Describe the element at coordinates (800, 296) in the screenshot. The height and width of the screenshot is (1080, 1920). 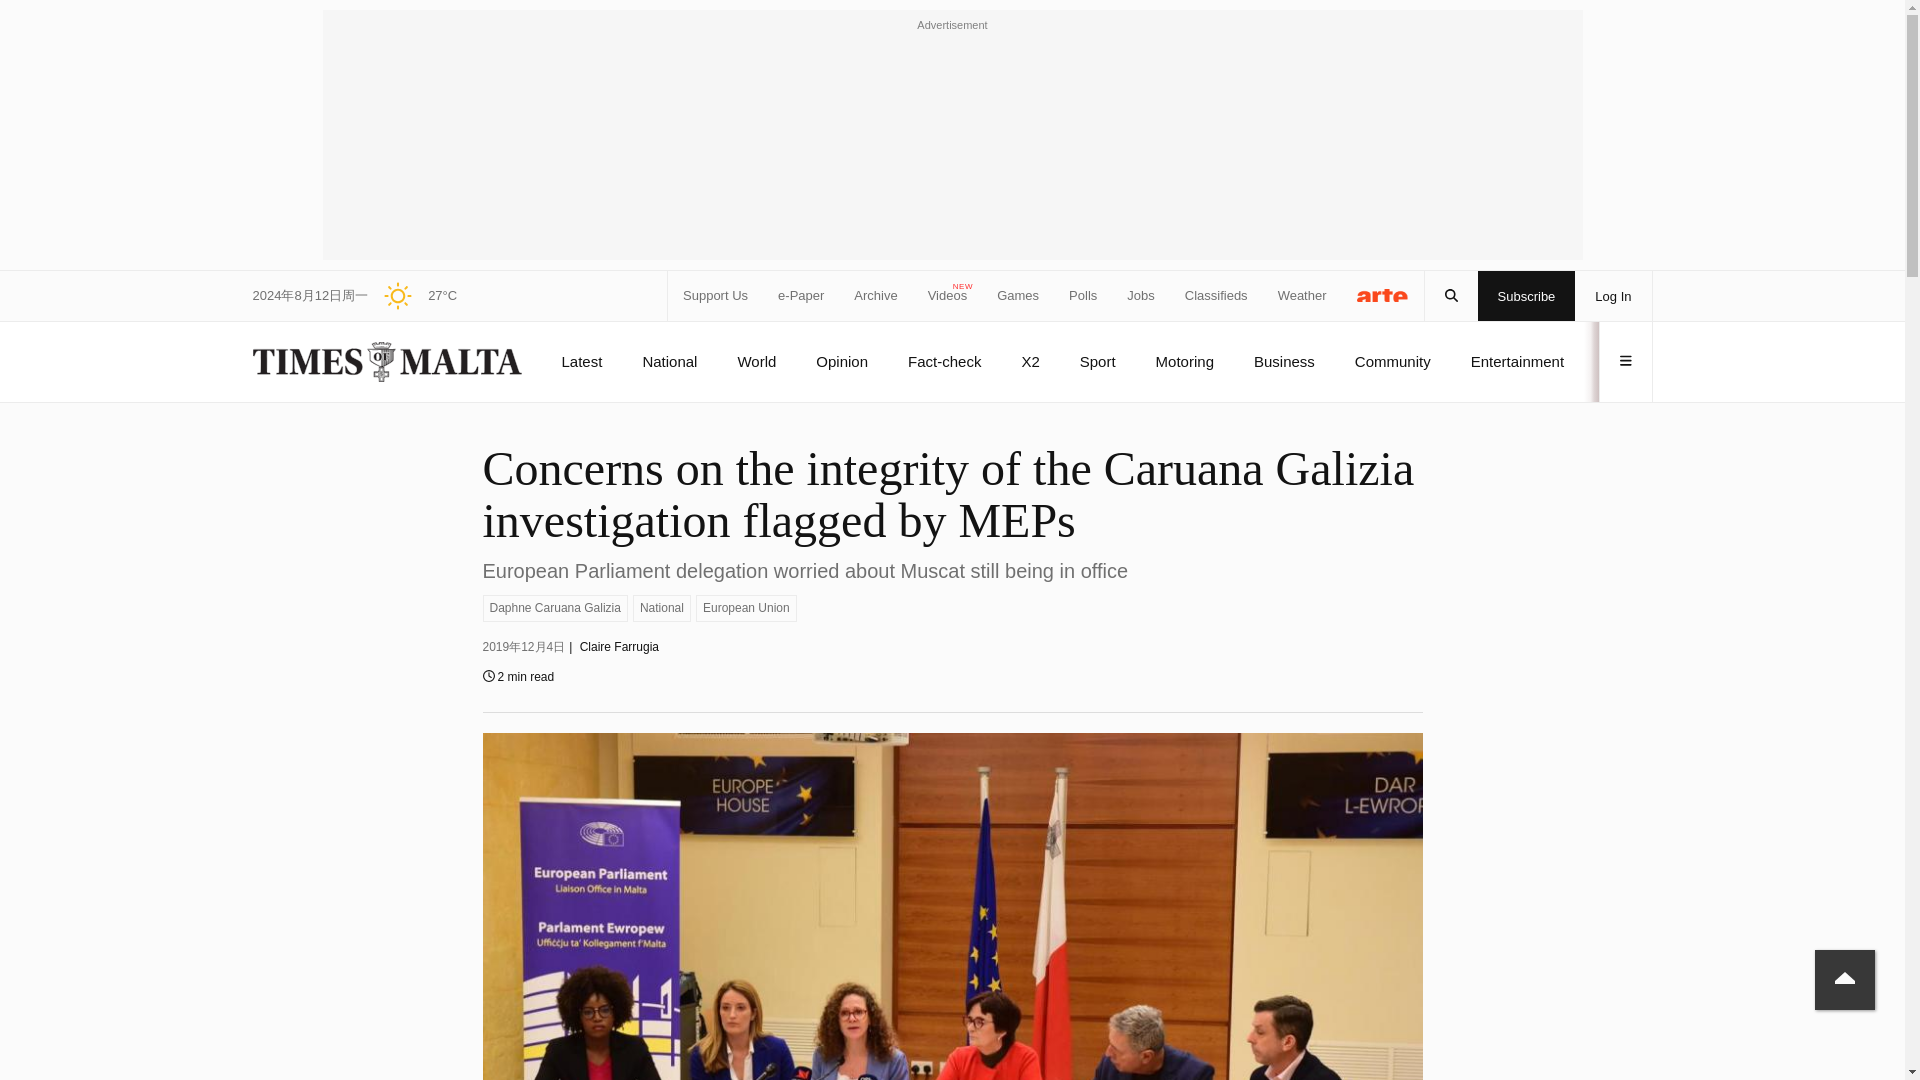
I see `e-Paper` at that location.